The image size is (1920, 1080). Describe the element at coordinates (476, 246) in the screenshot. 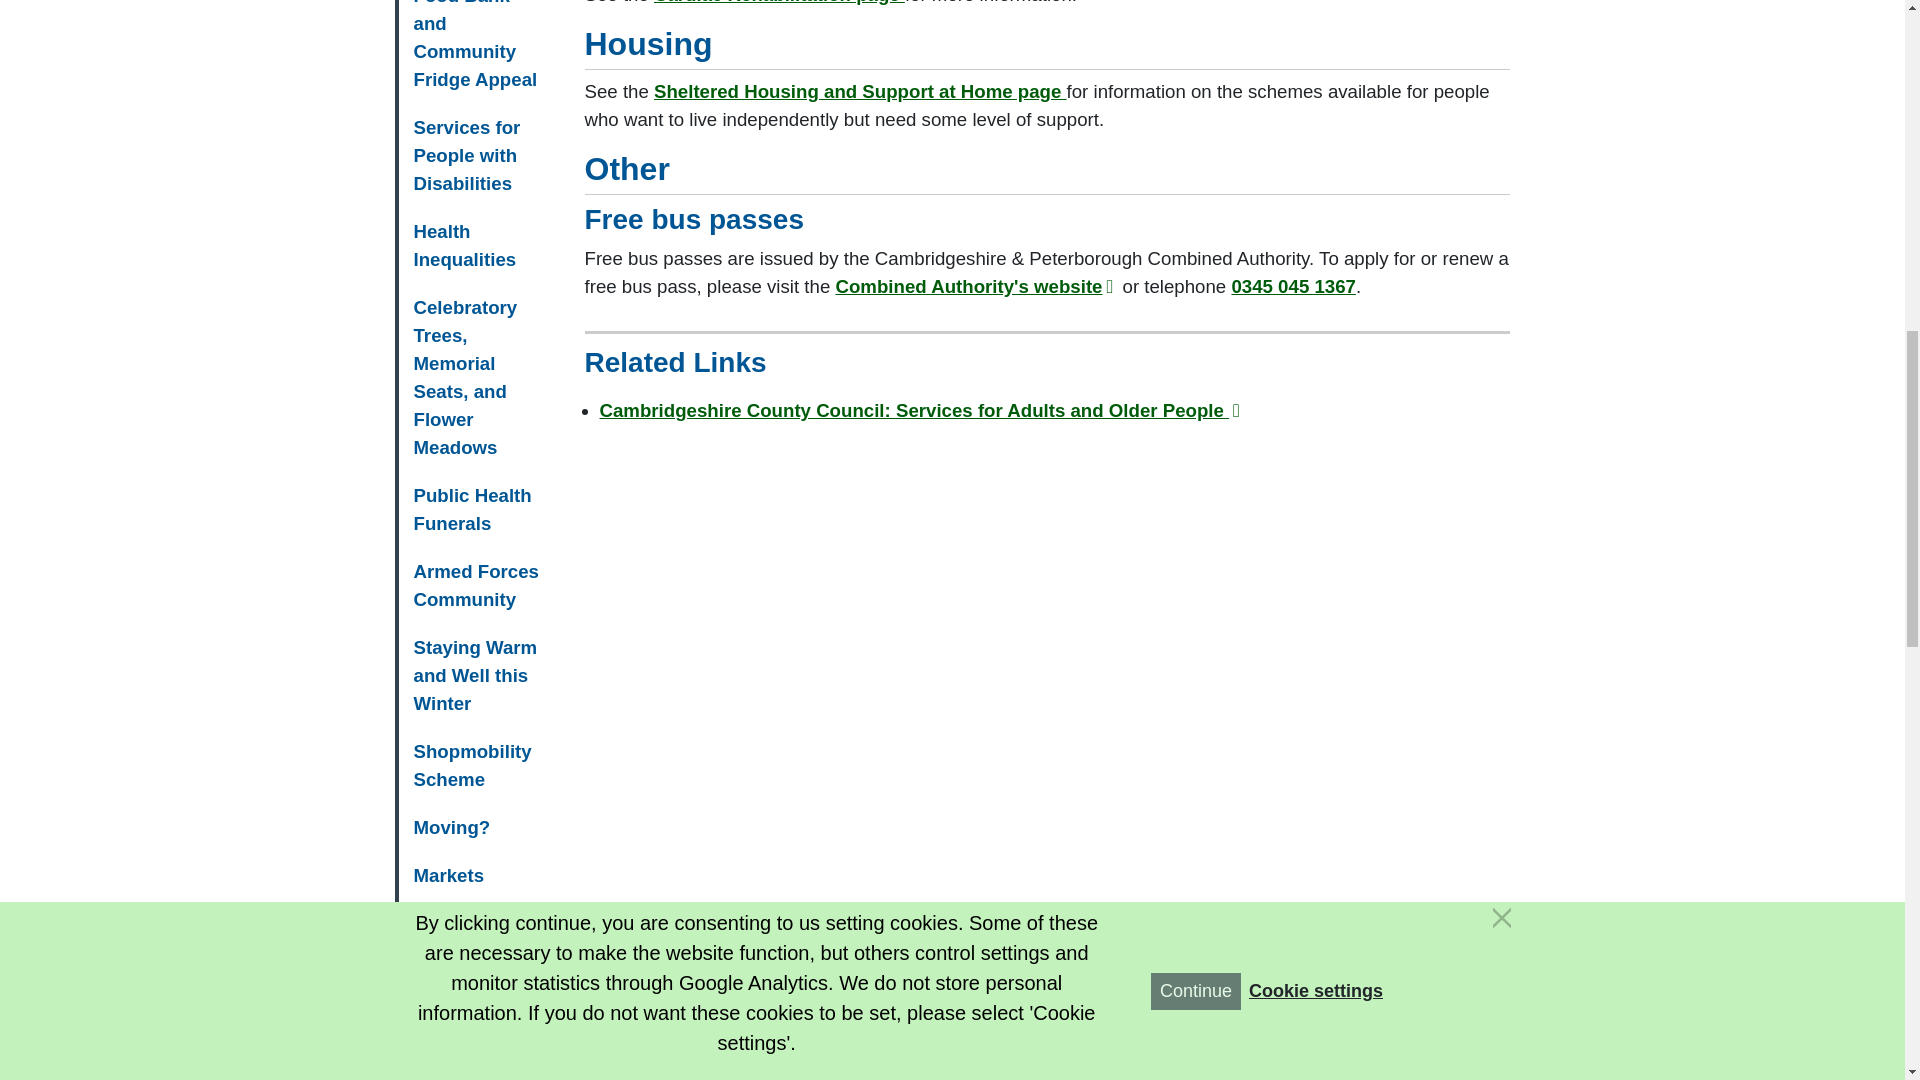

I see `Go to Health Inequalities` at that location.